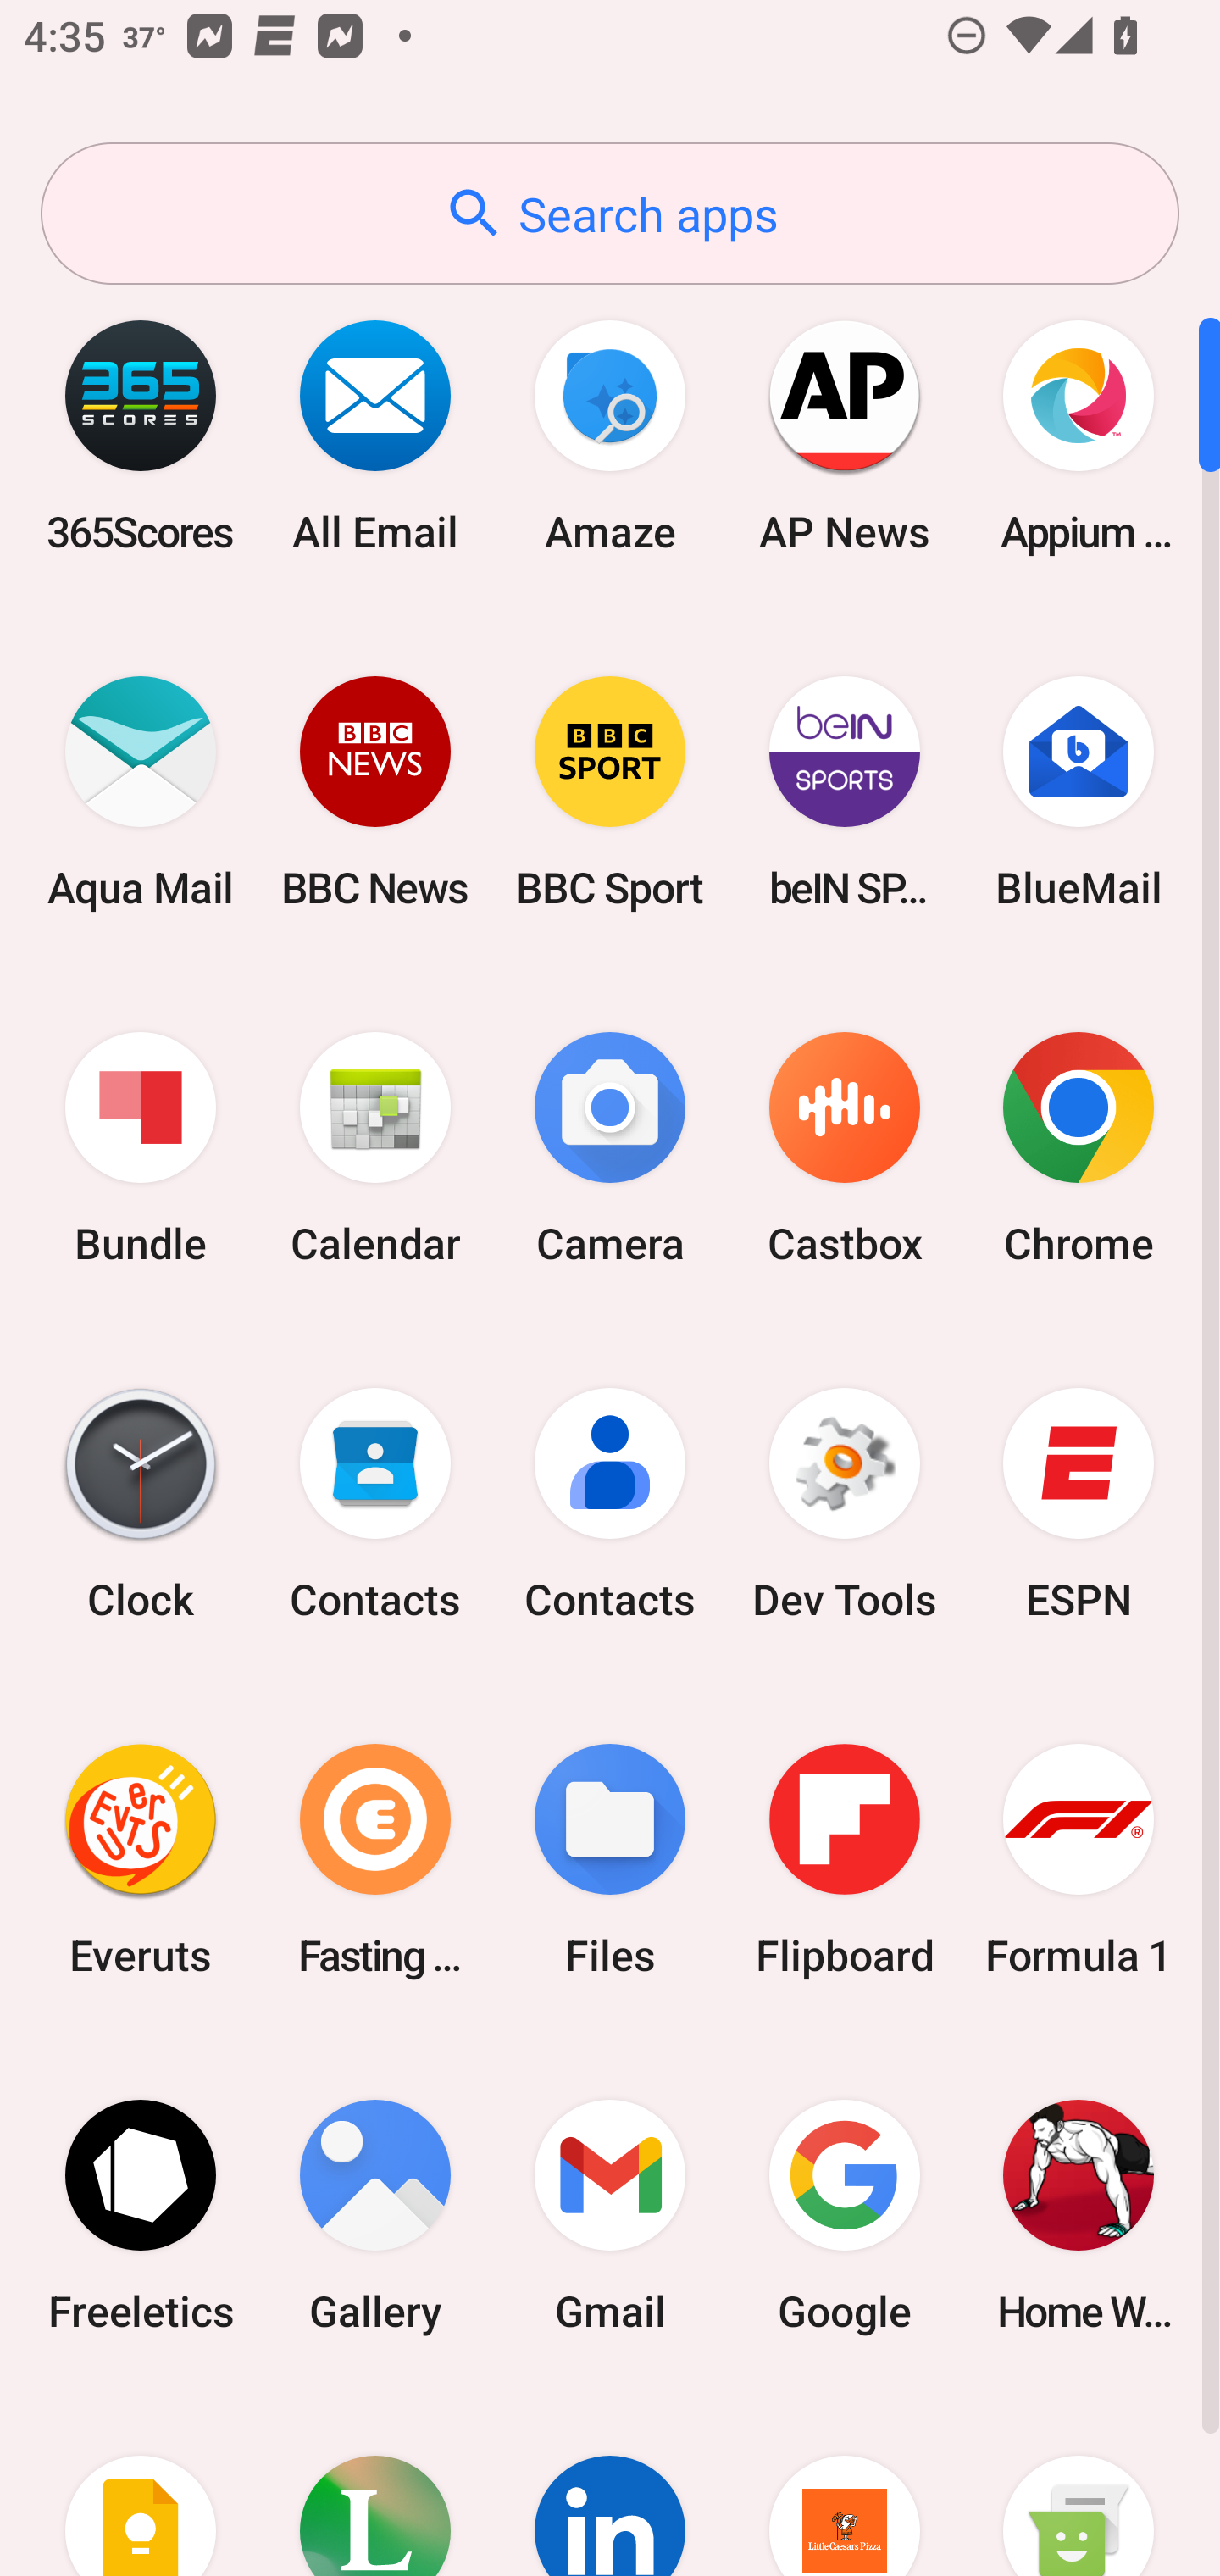 This screenshot has height=2576, width=1220. What do you see at coordinates (610, 2215) in the screenshot?
I see `Gmail` at bounding box center [610, 2215].